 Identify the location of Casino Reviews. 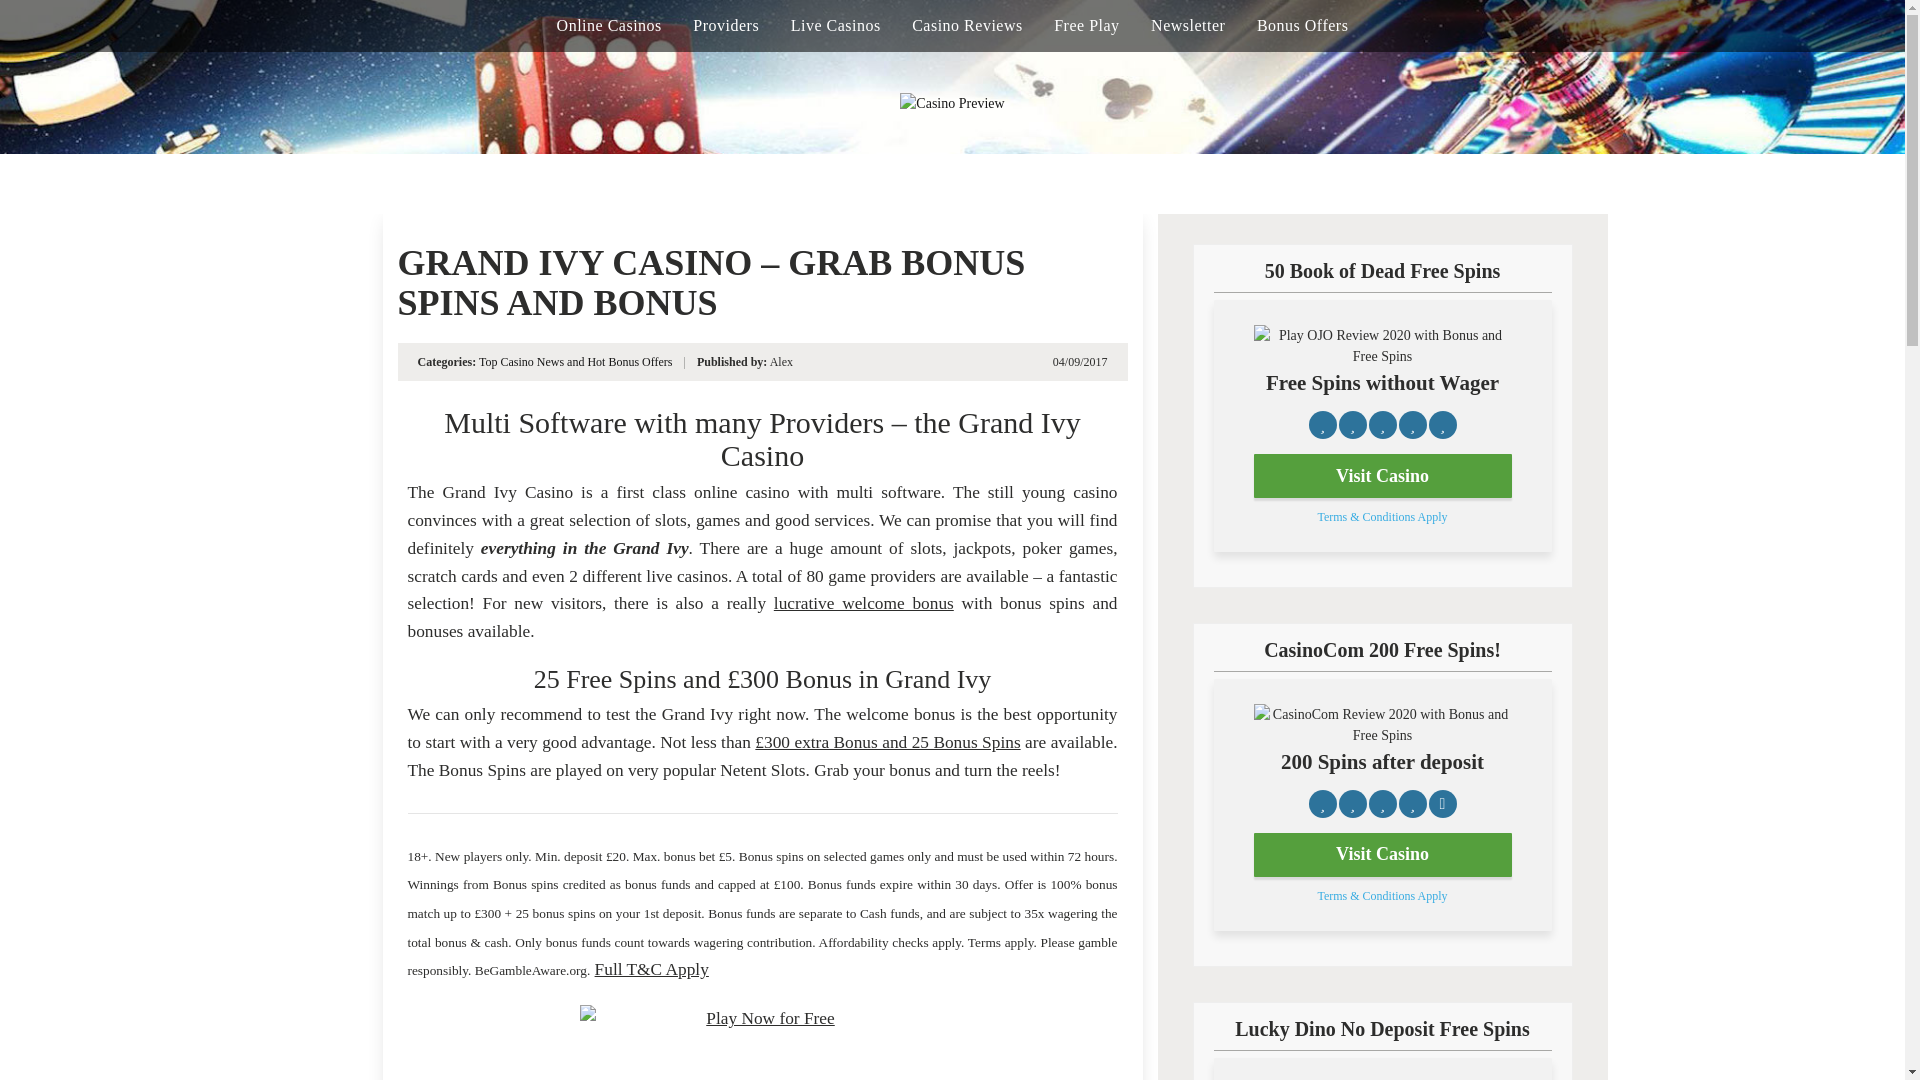
(968, 26).